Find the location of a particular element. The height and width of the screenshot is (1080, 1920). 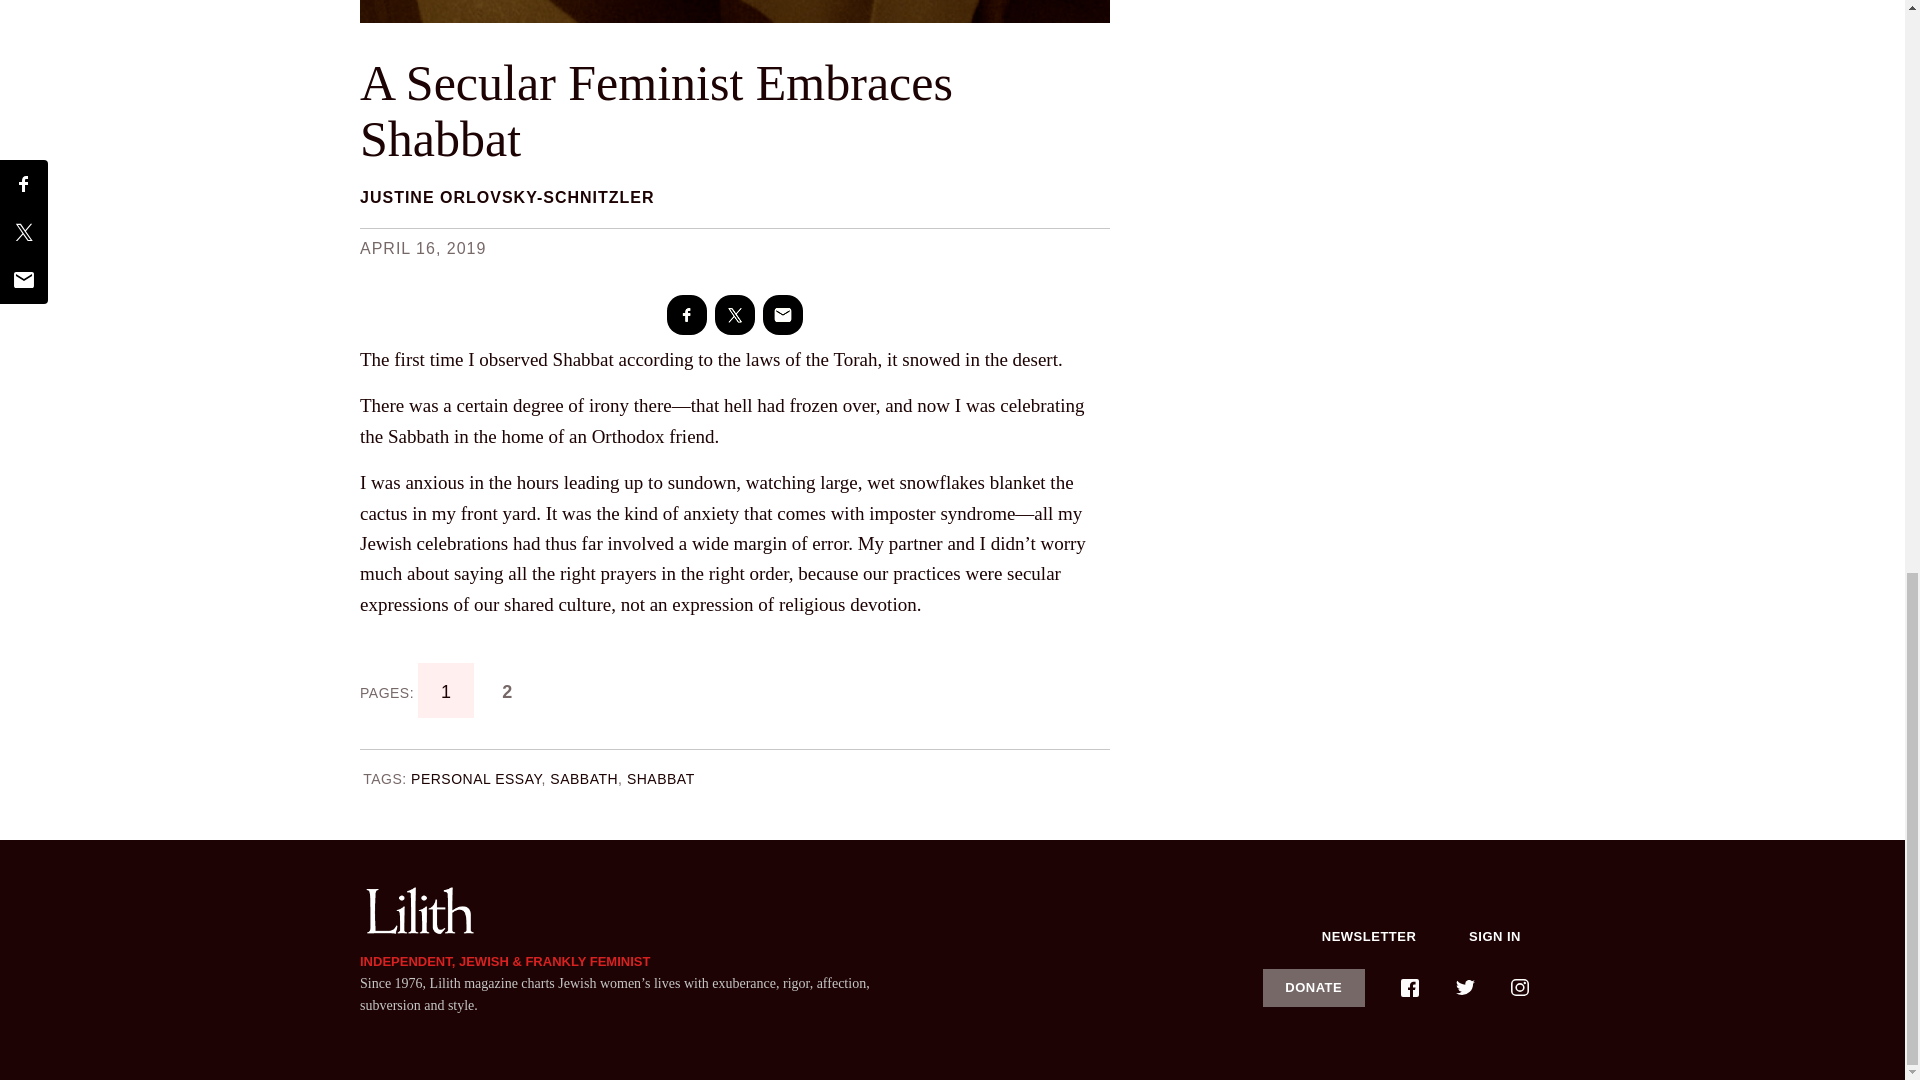

2 is located at coordinates (508, 690).